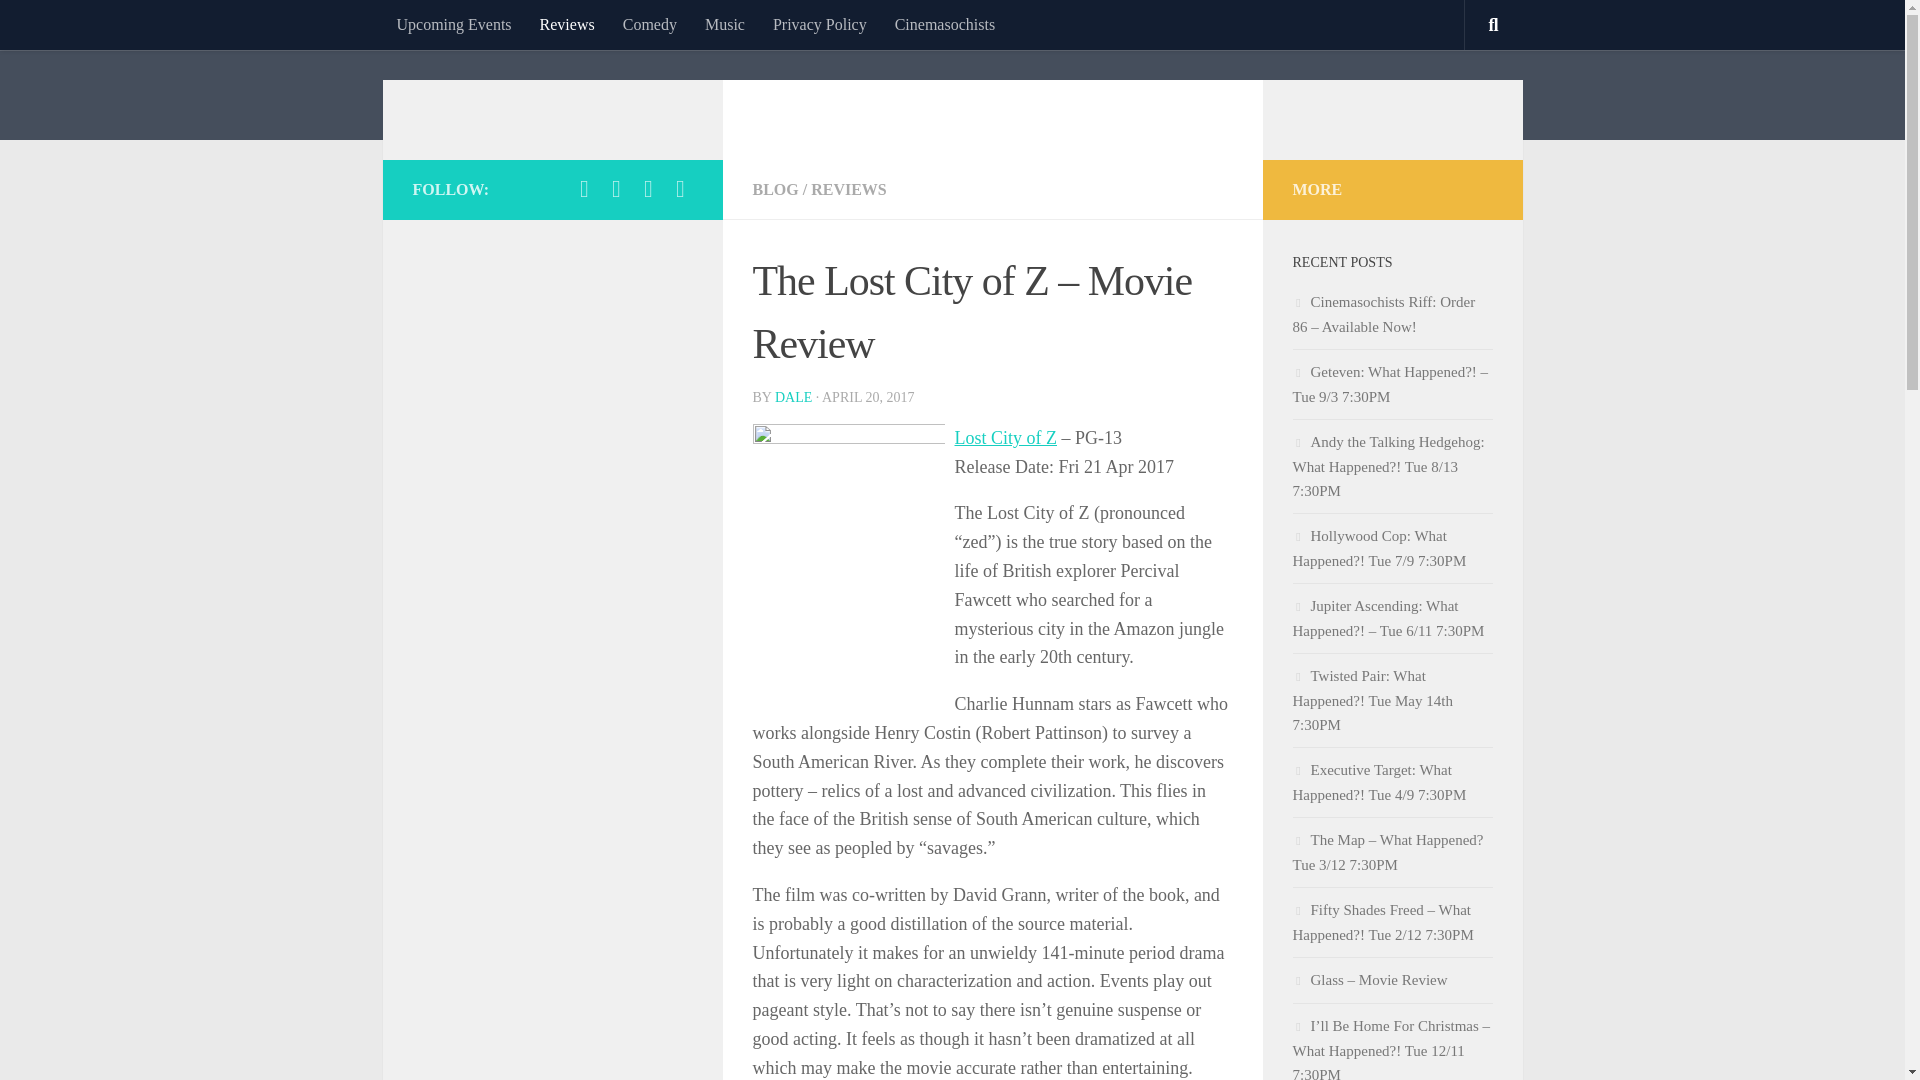 The width and height of the screenshot is (1920, 1080). Describe the element at coordinates (584, 188) in the screenshot. I see `Follow us on Facebook` at that location.